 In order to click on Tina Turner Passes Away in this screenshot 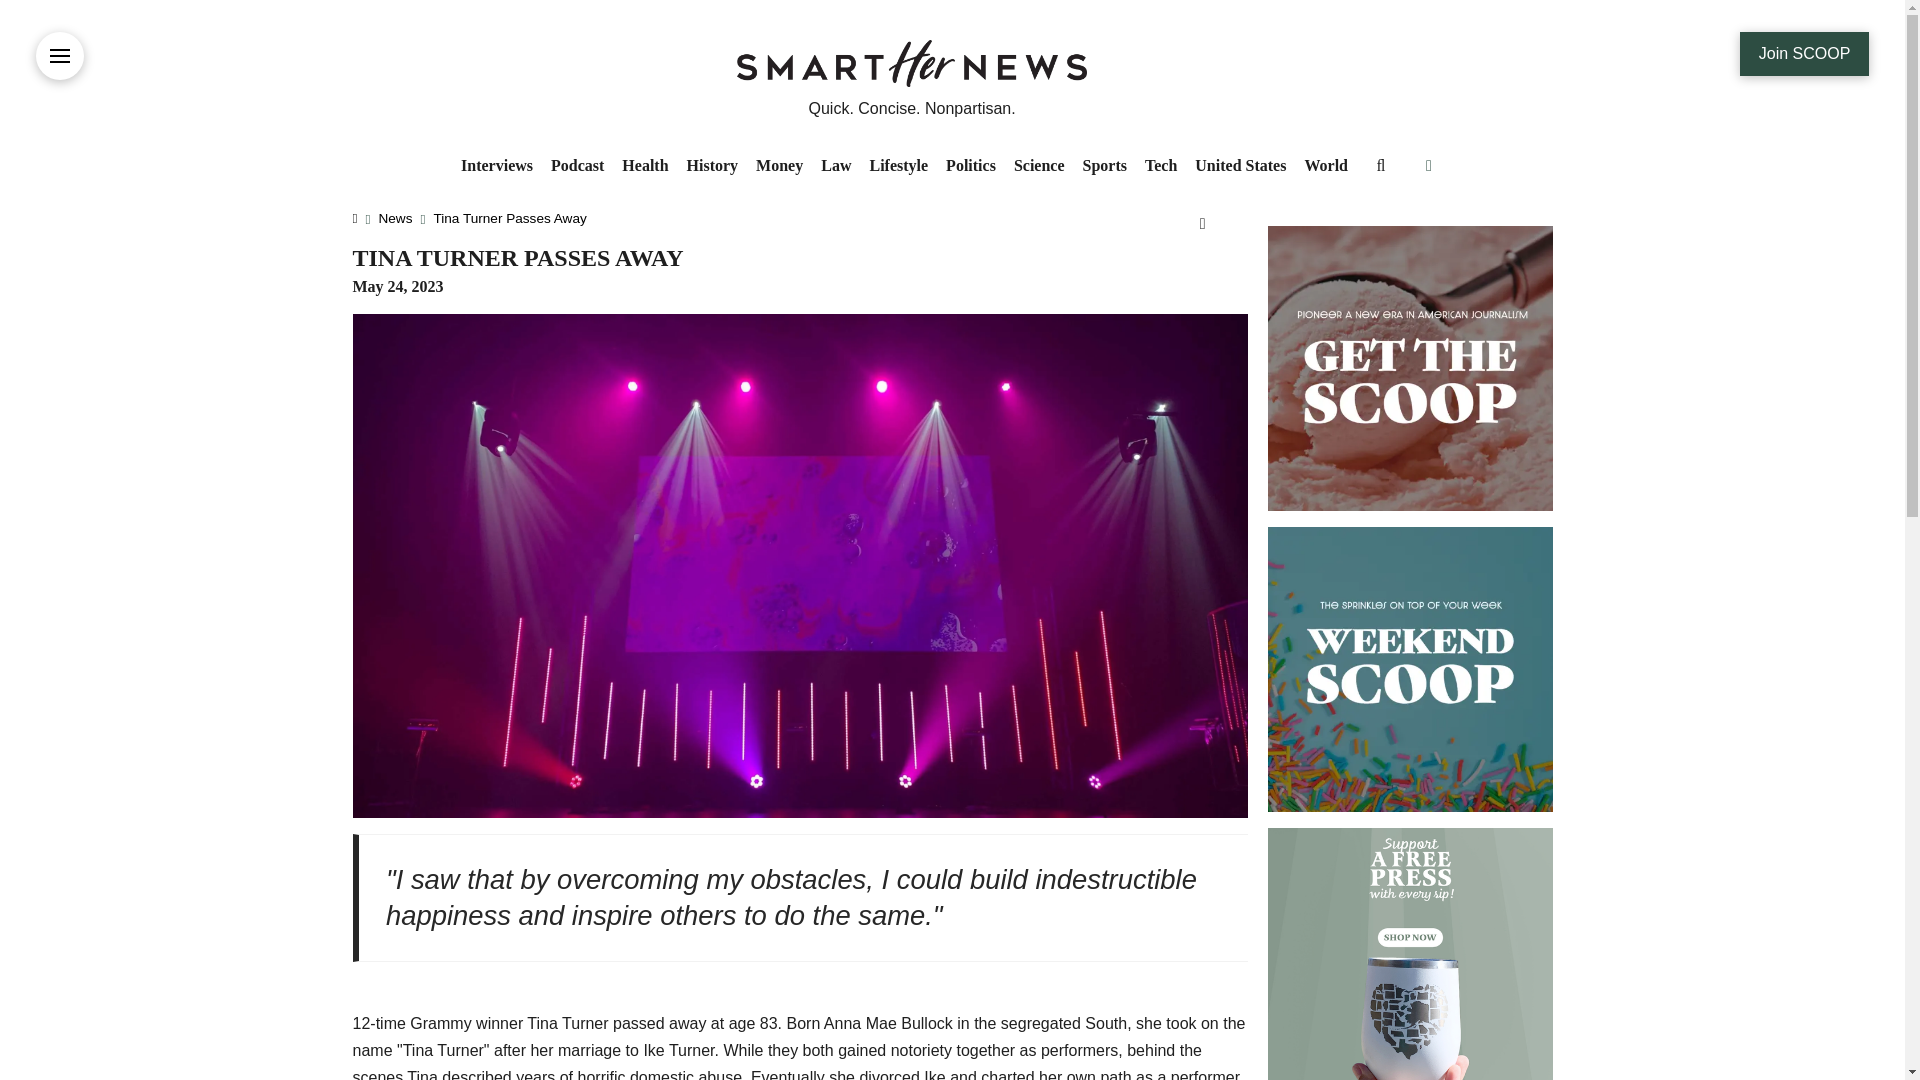, I will do `click(509, 218)`.